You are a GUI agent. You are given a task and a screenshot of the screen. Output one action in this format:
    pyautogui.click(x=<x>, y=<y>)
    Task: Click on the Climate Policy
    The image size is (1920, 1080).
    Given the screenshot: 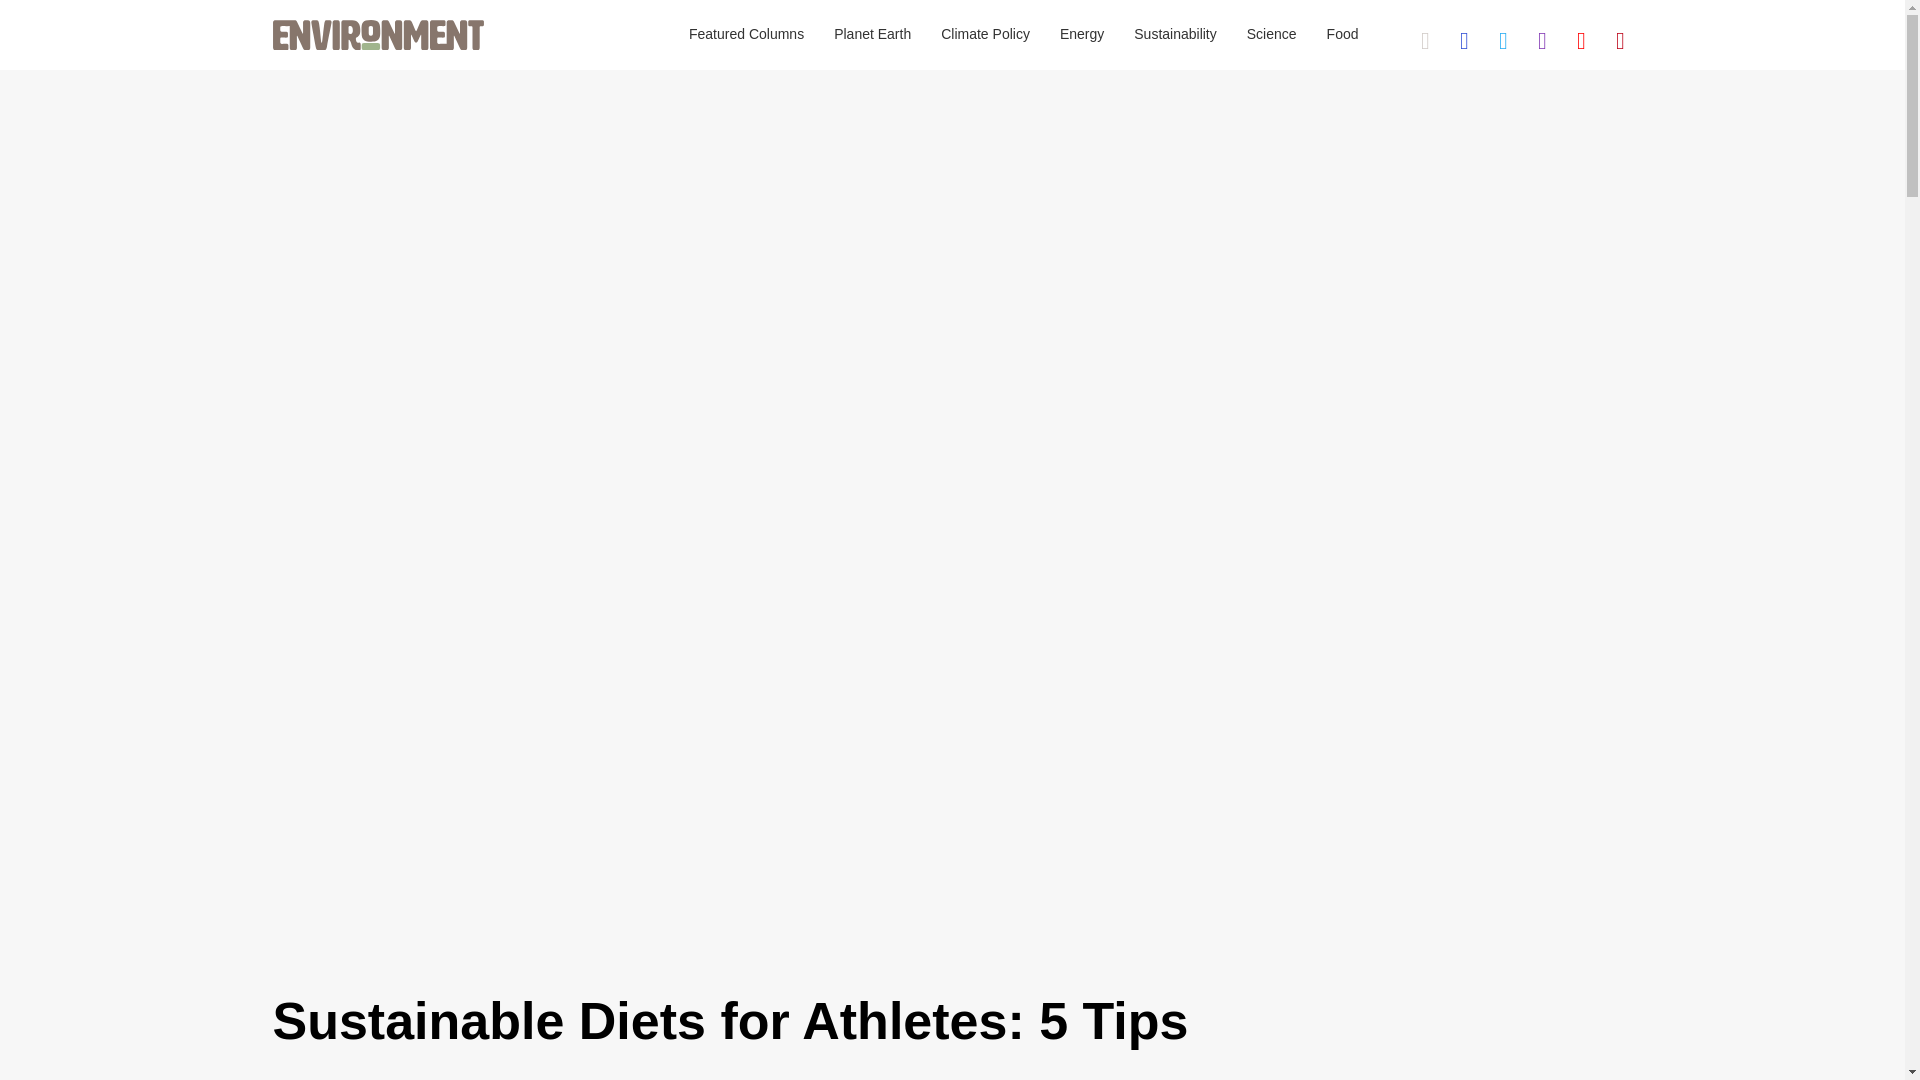 What is the action you would take?
    pyautogui.click(x=984, y=36)
    